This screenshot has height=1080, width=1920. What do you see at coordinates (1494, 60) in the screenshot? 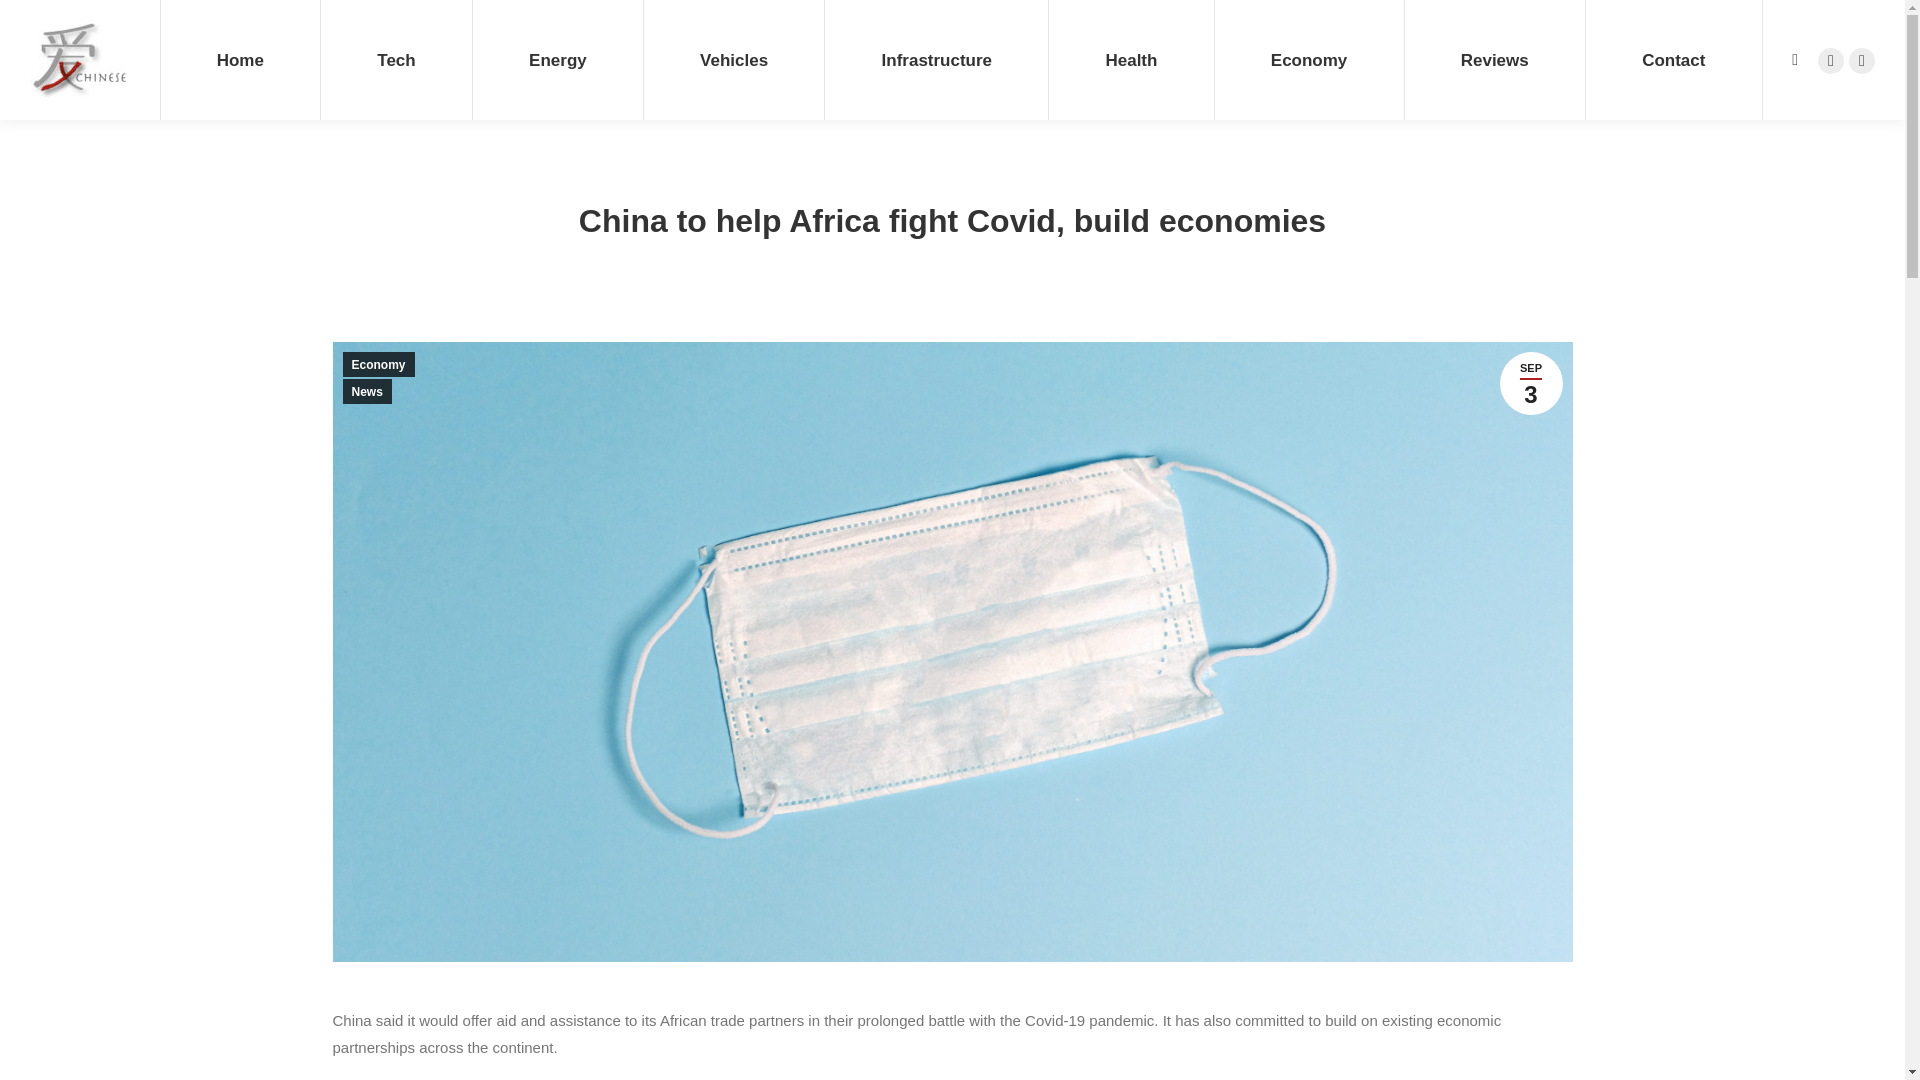
I see `Reviews` at bounding box center [1494, 60].